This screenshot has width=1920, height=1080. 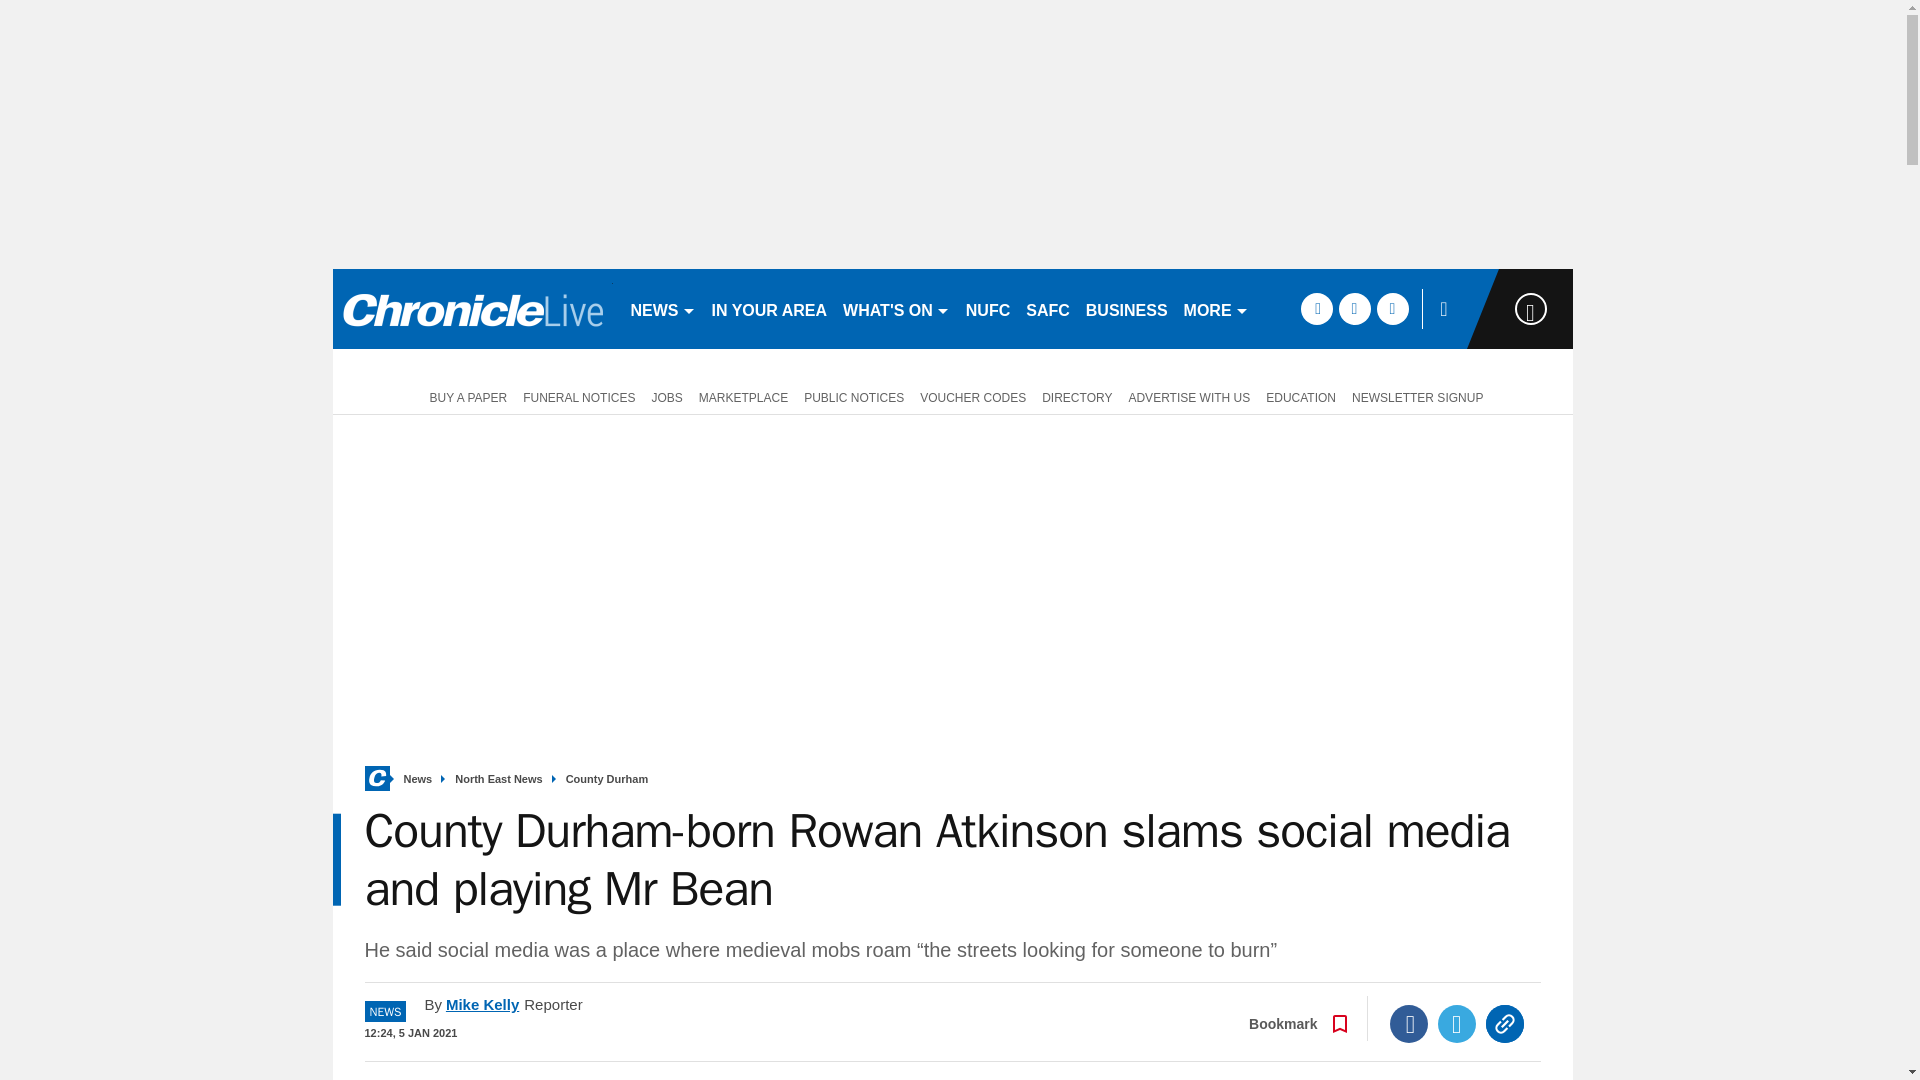 I want to click on instagram, so click(x=1392, y=308).